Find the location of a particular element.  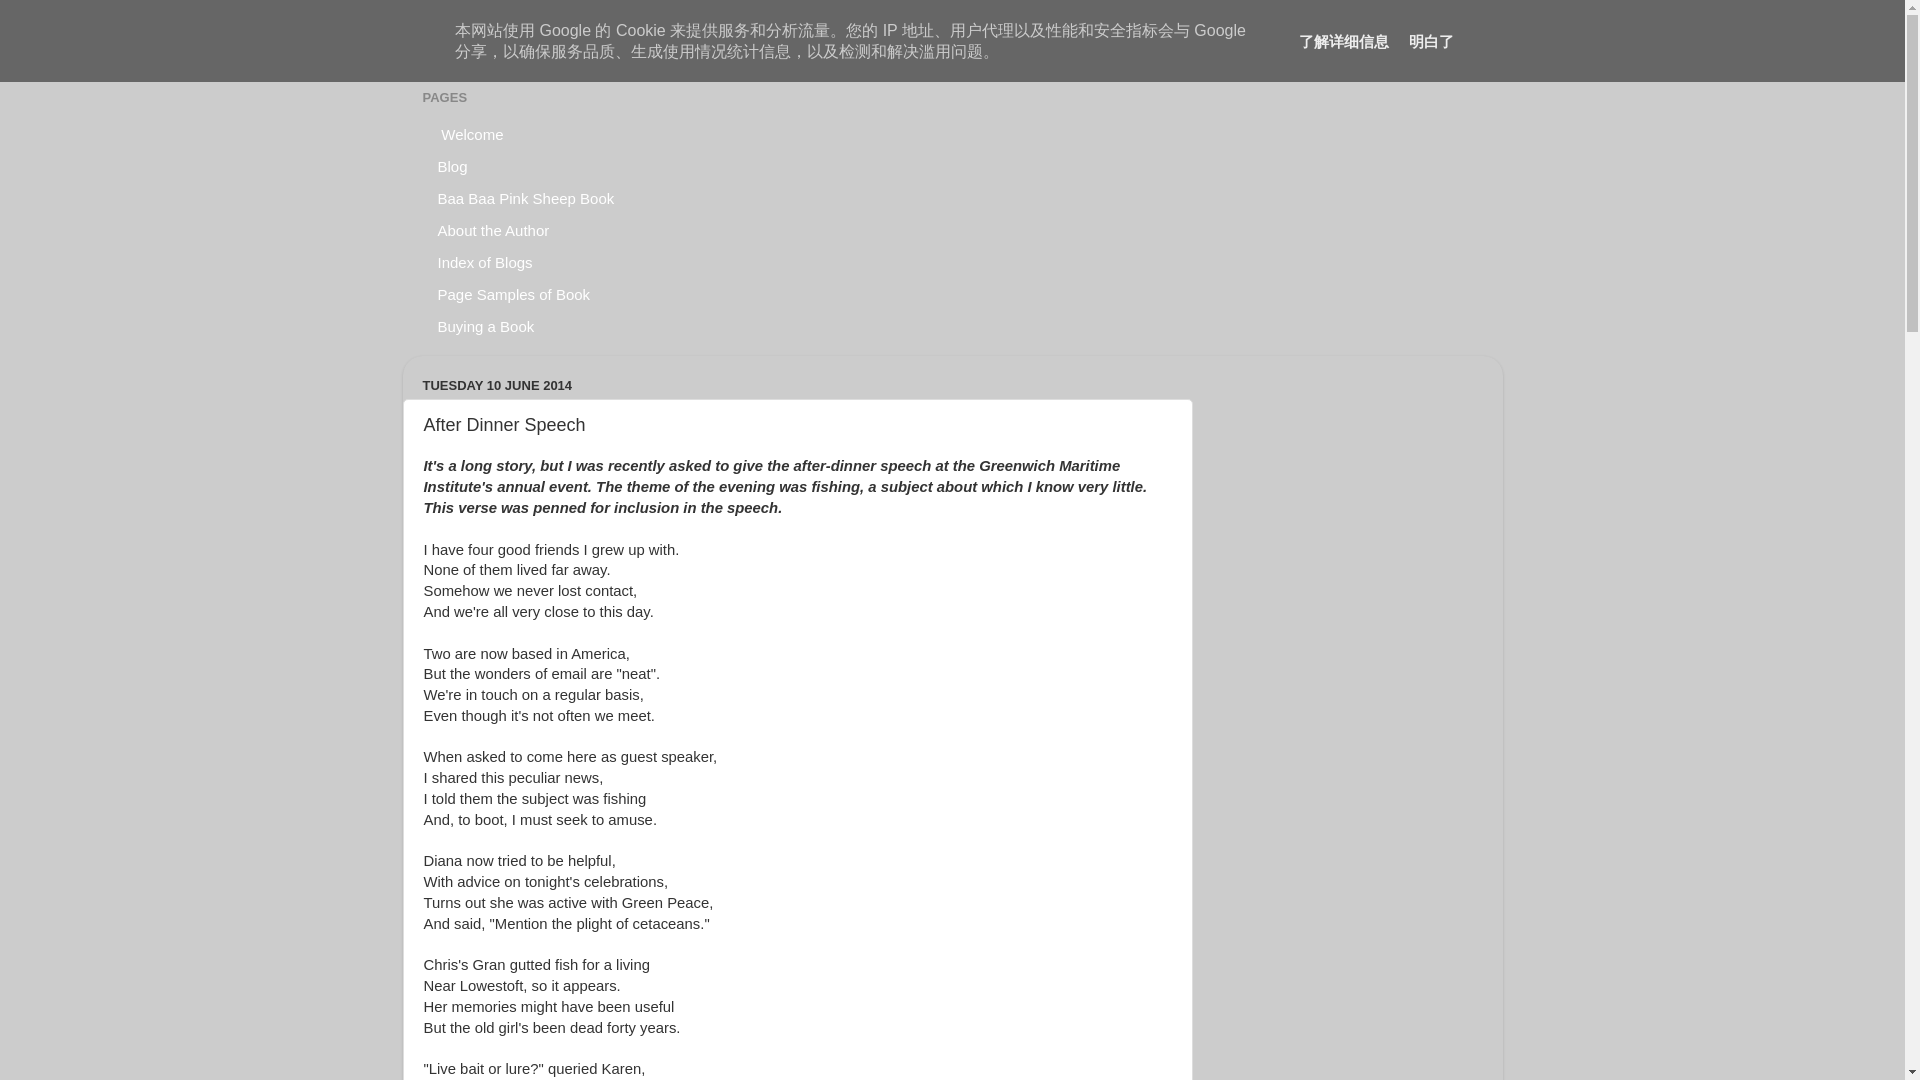

Welcome is located at coordinates (470, 134).